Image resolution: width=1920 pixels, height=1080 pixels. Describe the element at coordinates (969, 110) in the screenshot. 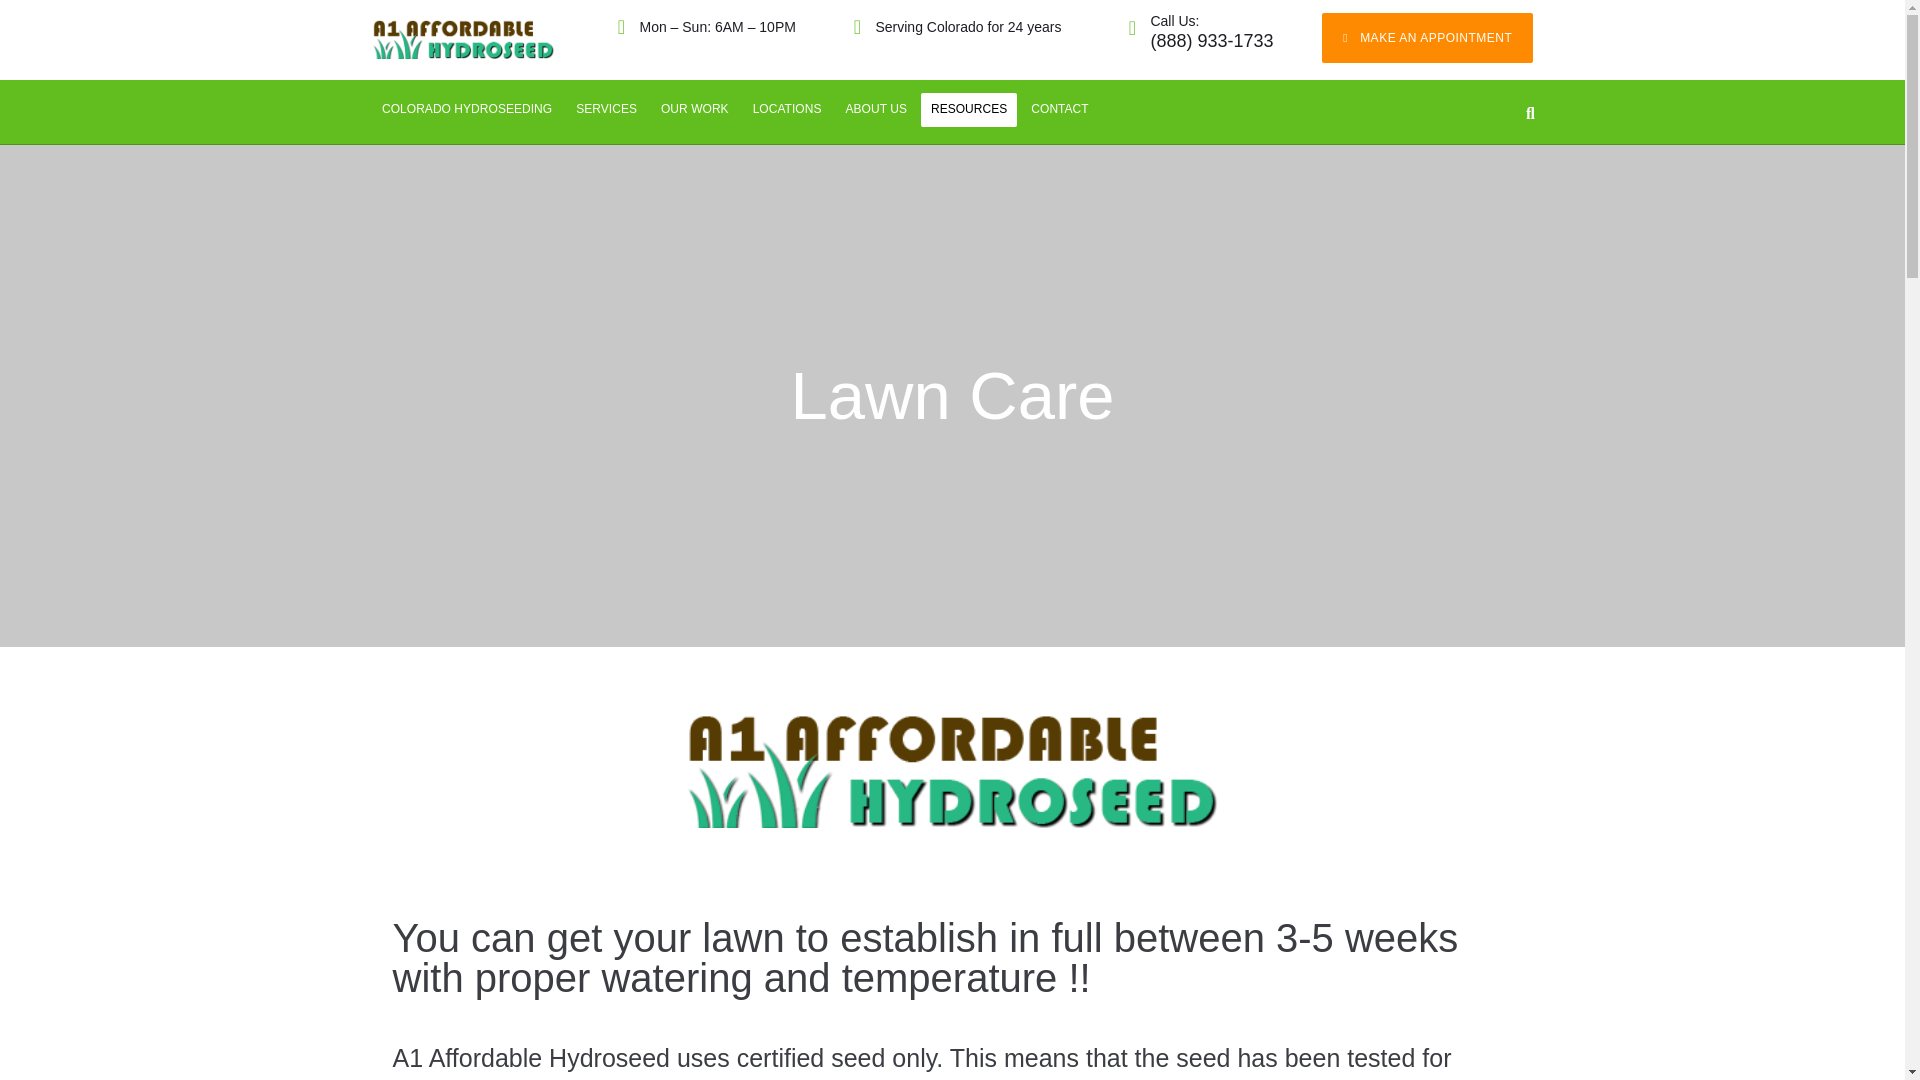

I see `RESOURCES` at that location.